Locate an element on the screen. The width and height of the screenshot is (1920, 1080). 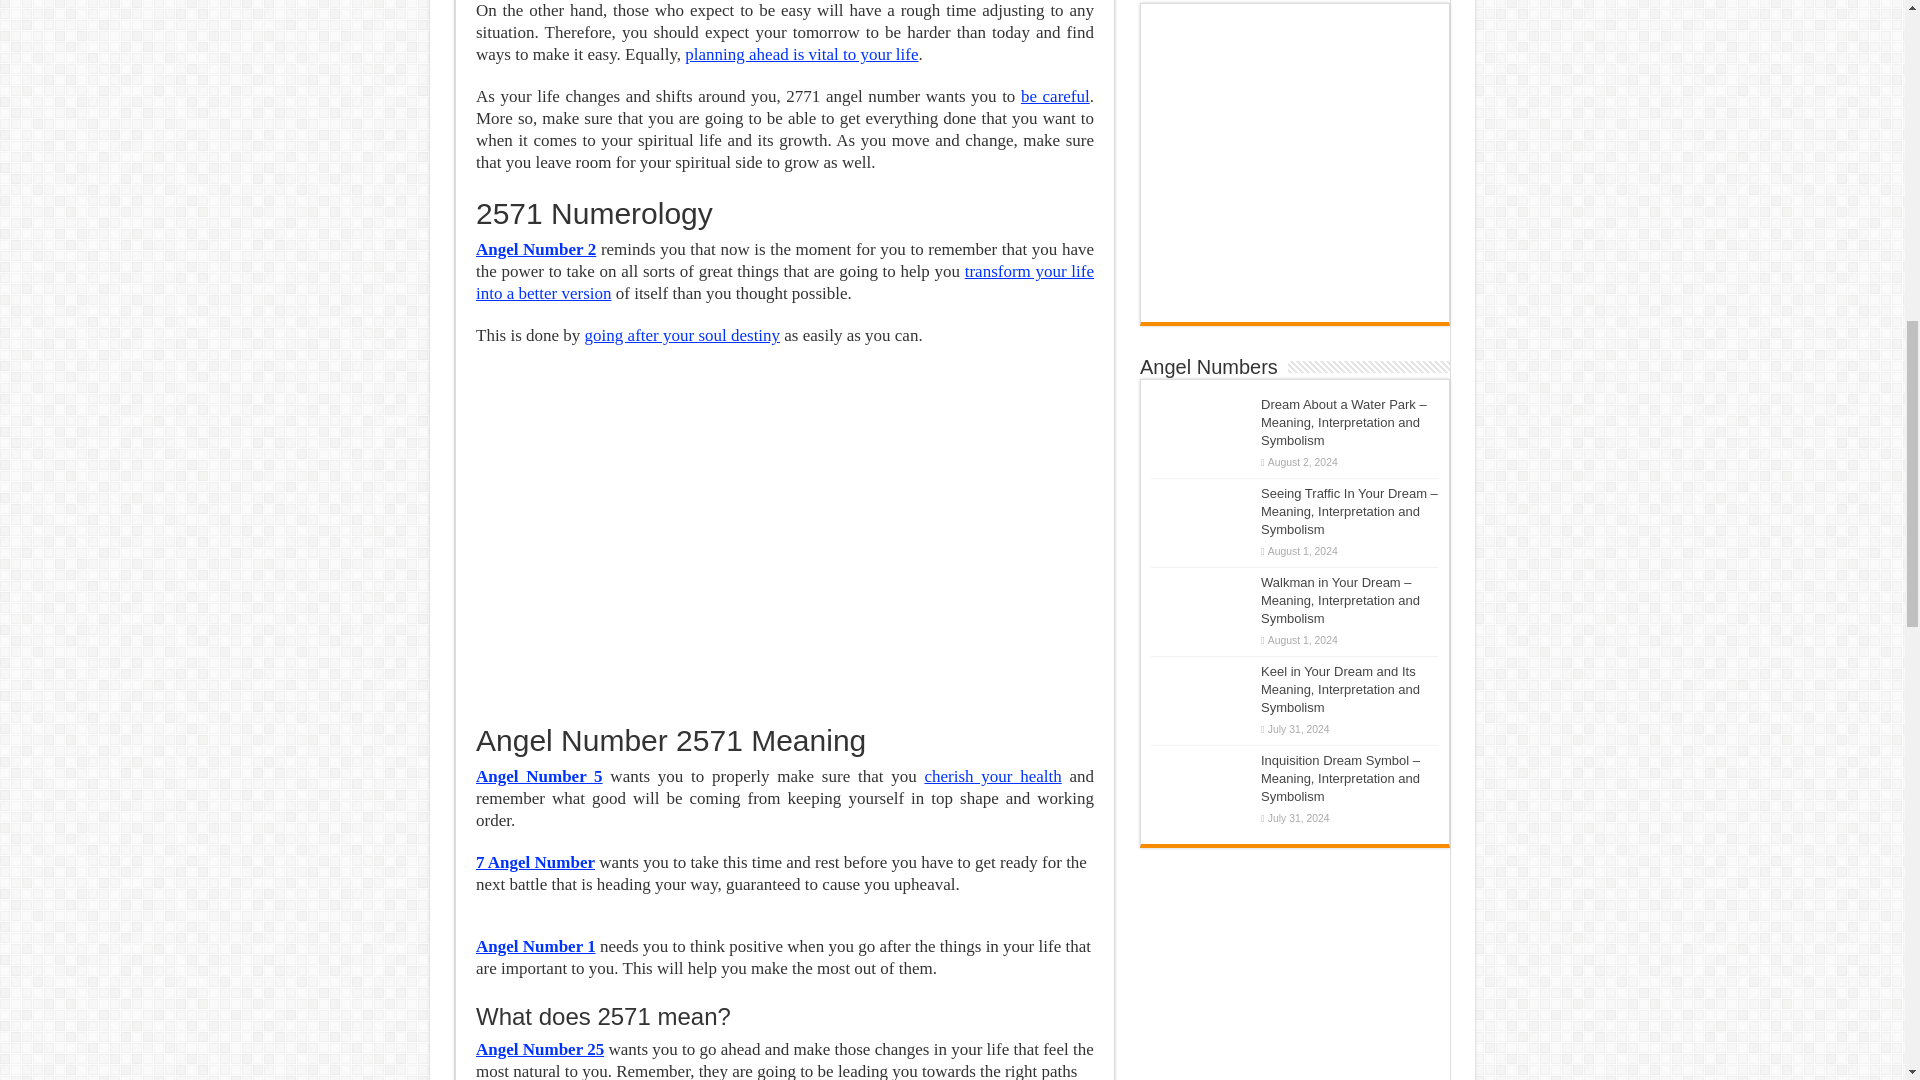
Angel Number 25 is located at coordinates (540, 1050).